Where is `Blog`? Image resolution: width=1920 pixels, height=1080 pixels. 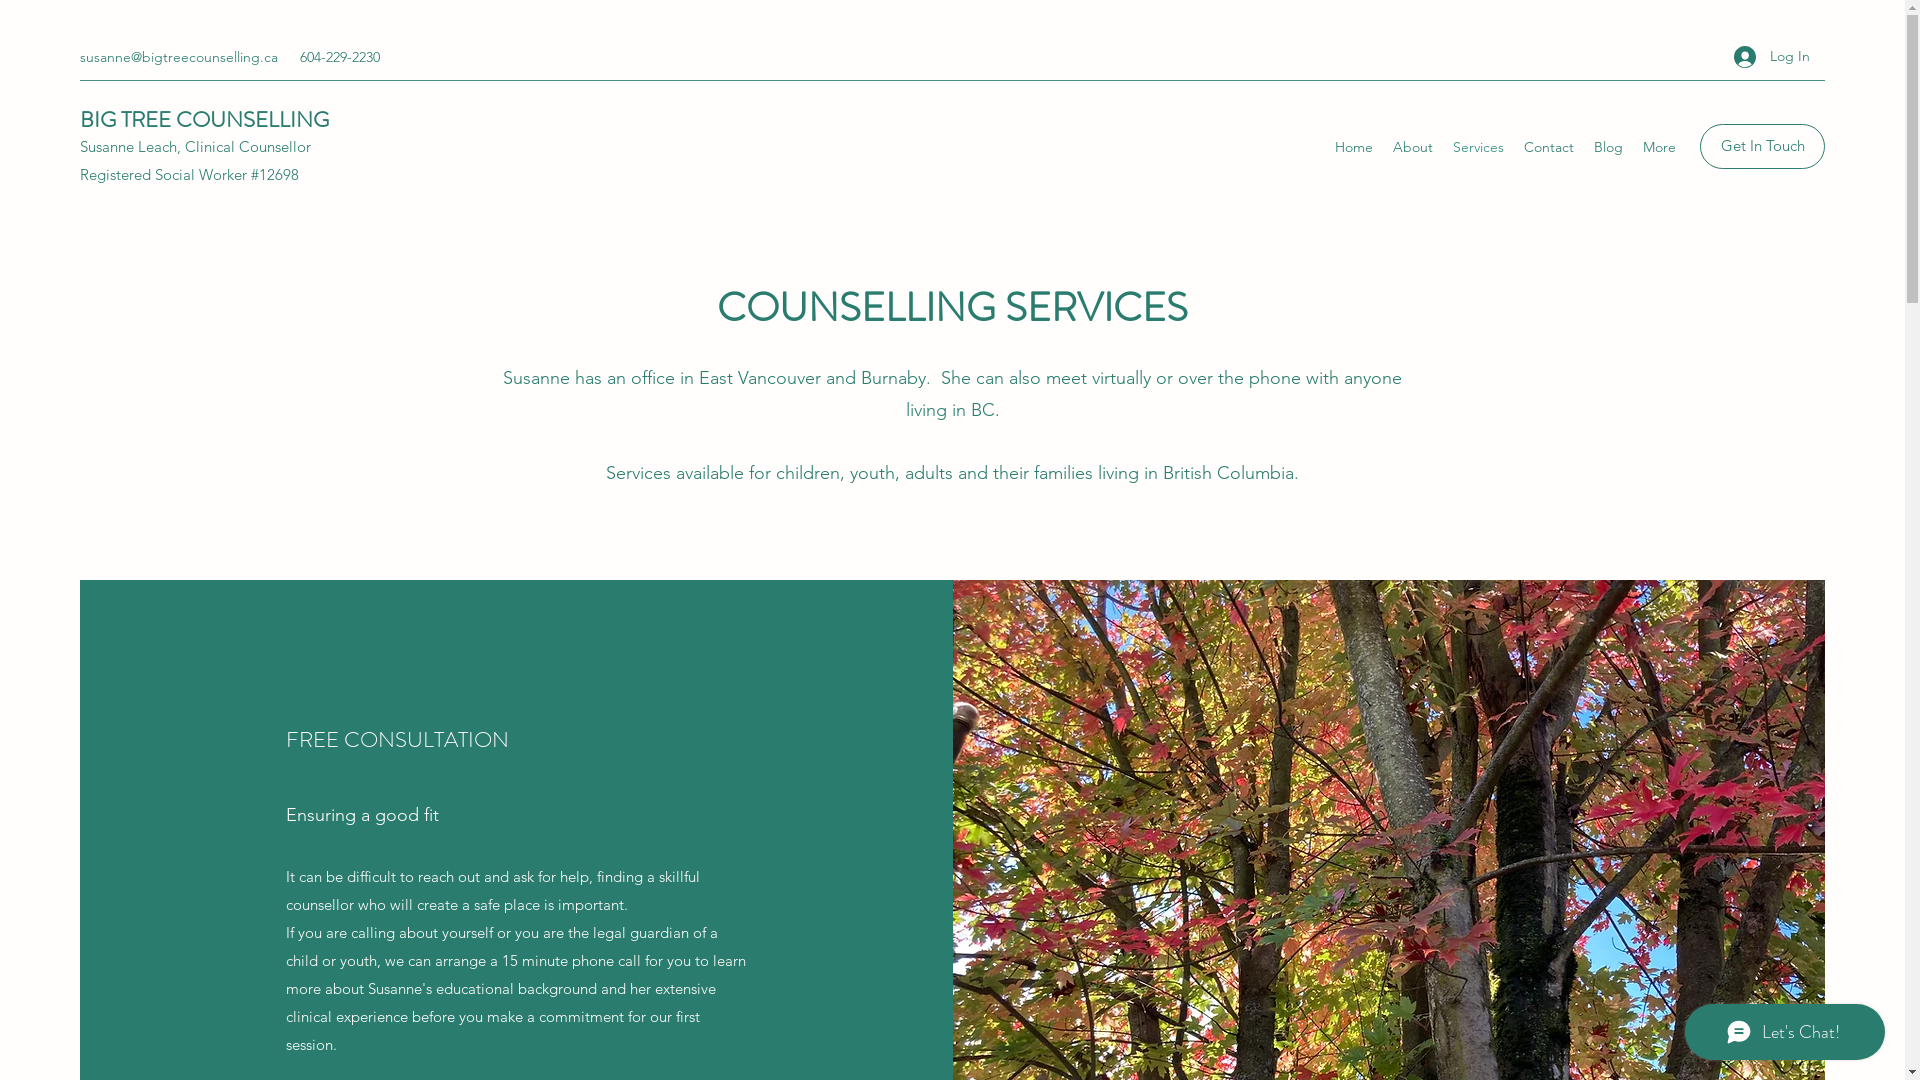
Blog is located at coordinates (1608, 147).